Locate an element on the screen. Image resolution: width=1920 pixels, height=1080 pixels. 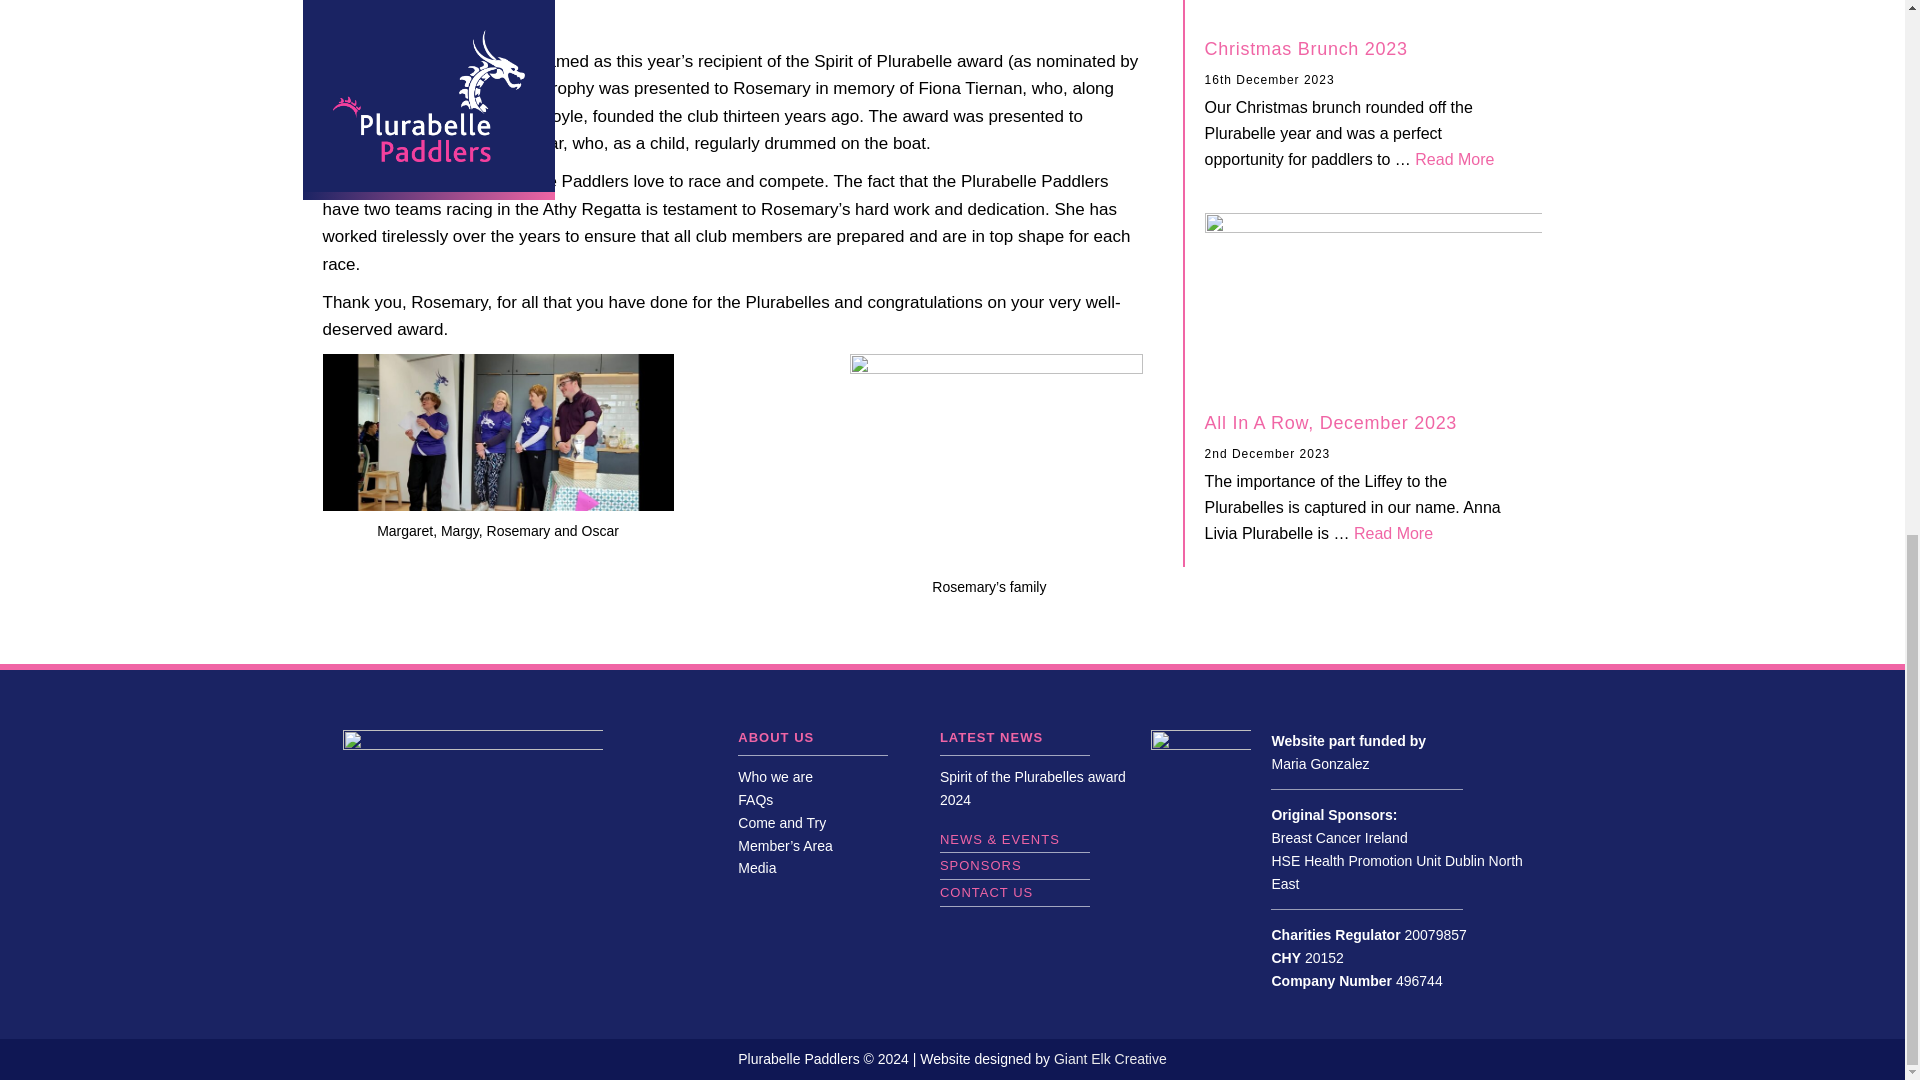
Who we are is located at coordinates (1392, 533).